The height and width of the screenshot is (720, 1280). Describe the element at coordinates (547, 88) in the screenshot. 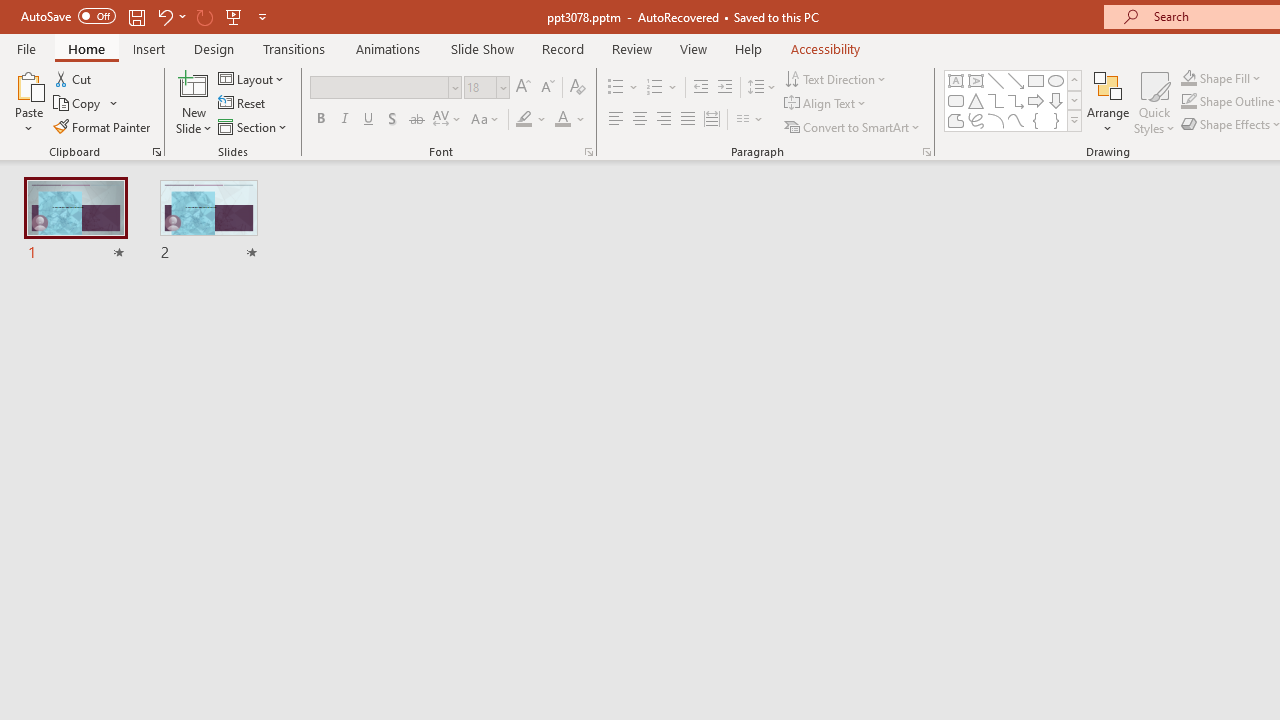

I see `Decrease Font Size` at that location.